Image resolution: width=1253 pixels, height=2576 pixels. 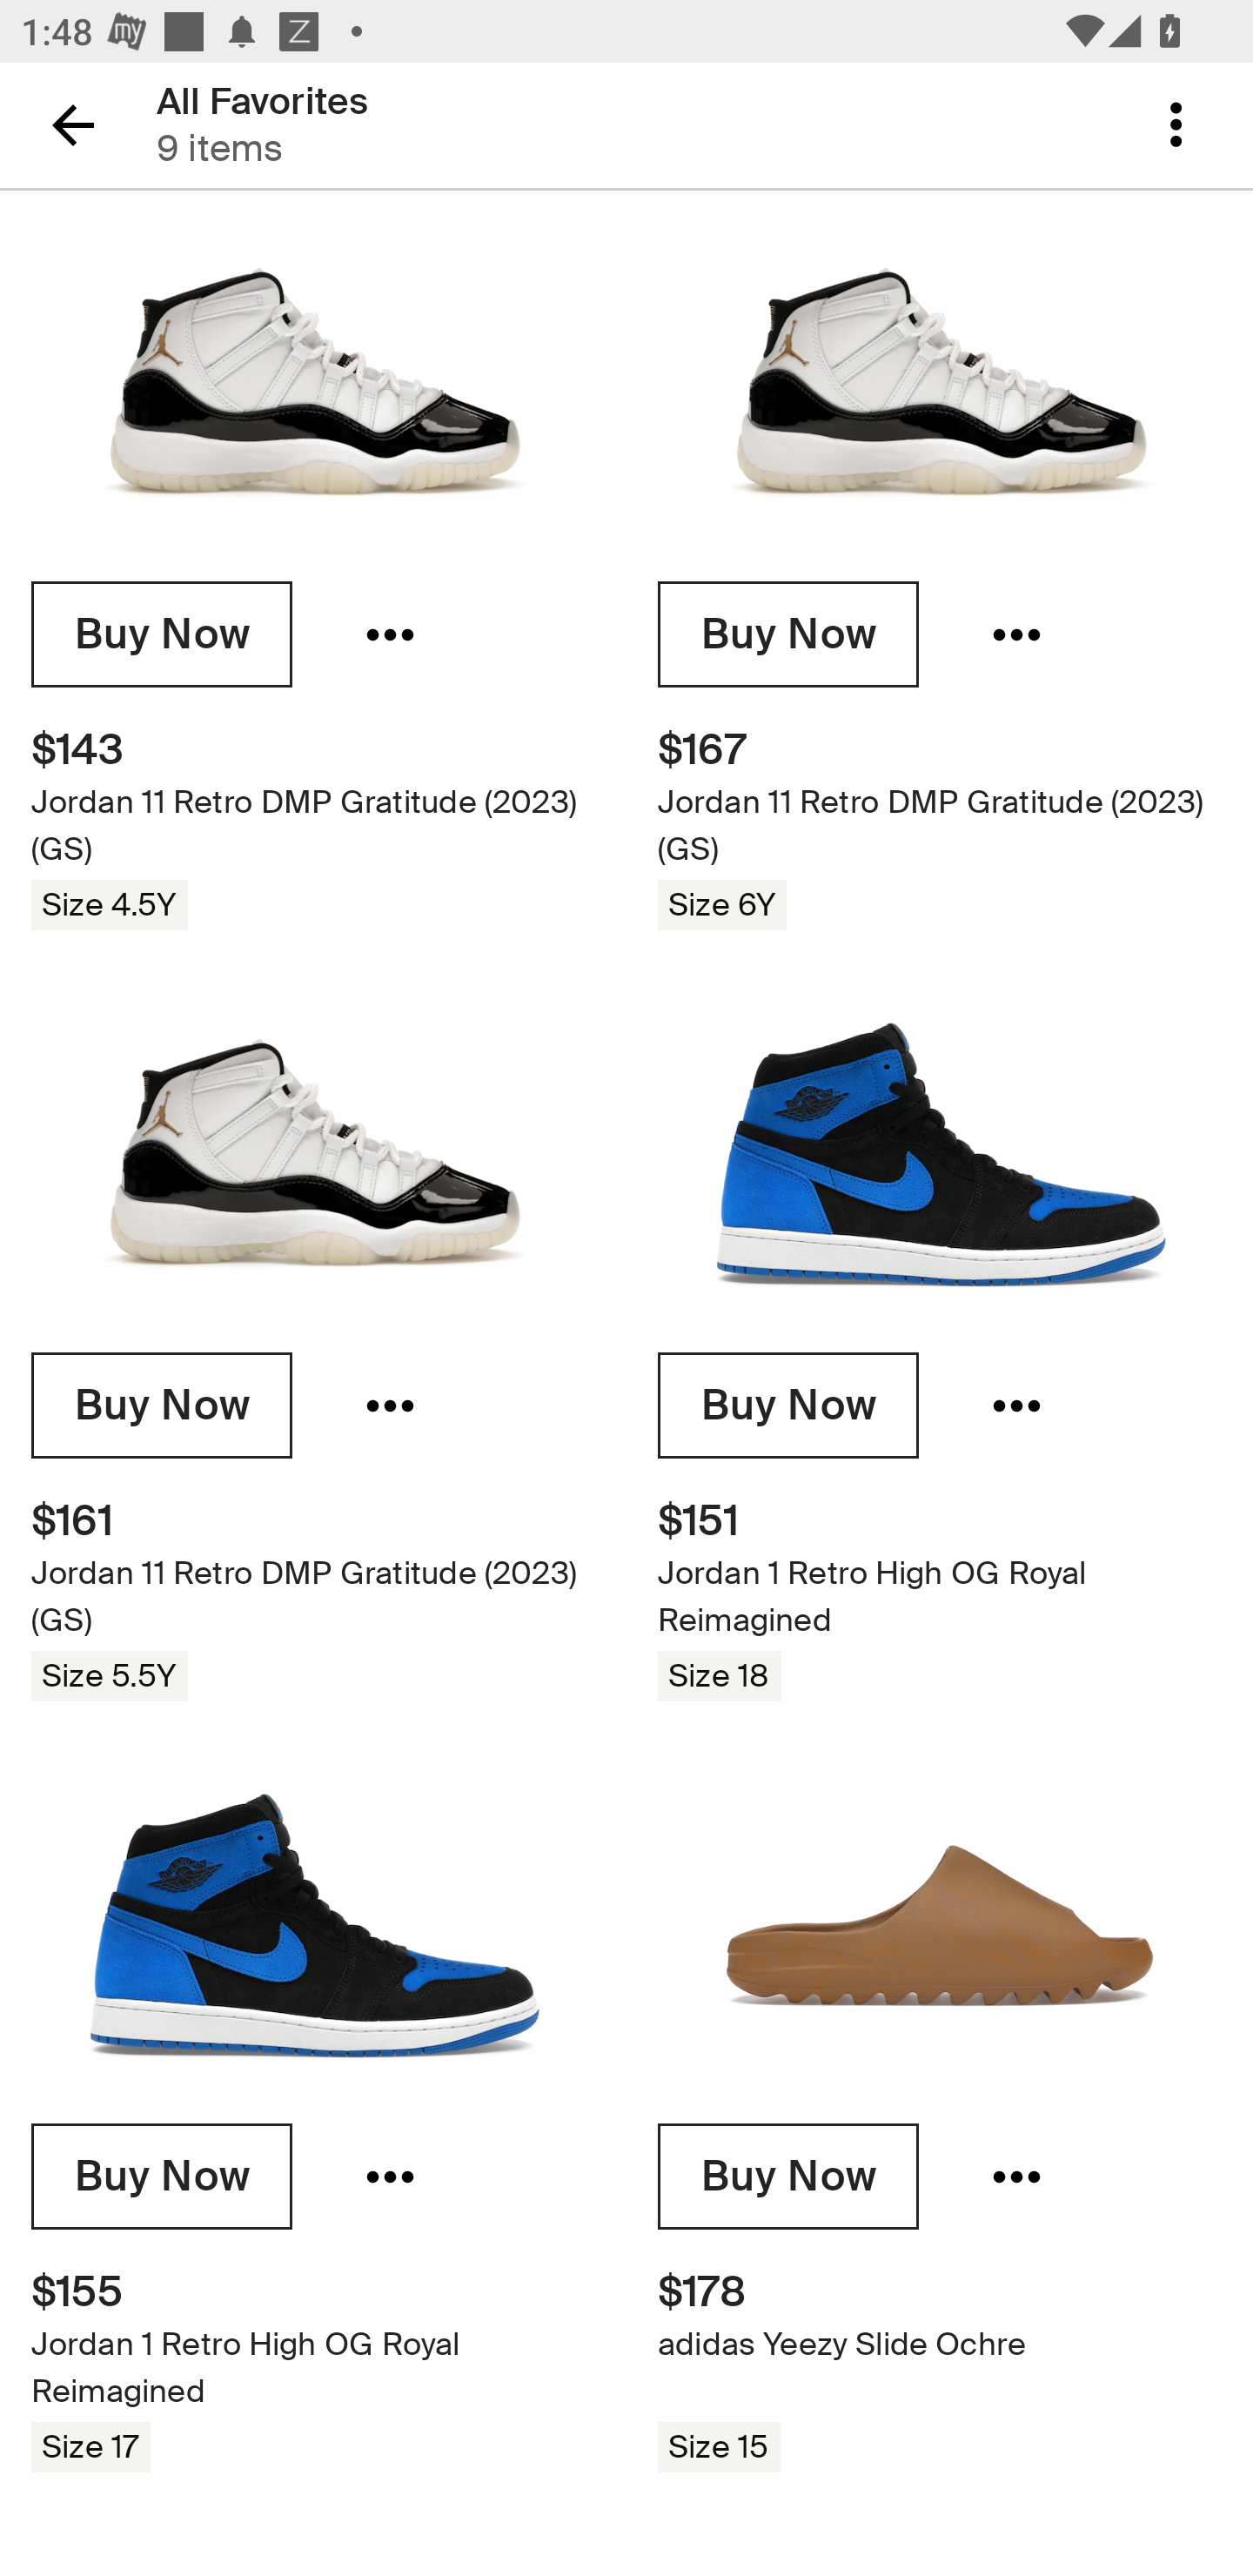 I want to click on Buy Now, so click(x=788, y=2177).